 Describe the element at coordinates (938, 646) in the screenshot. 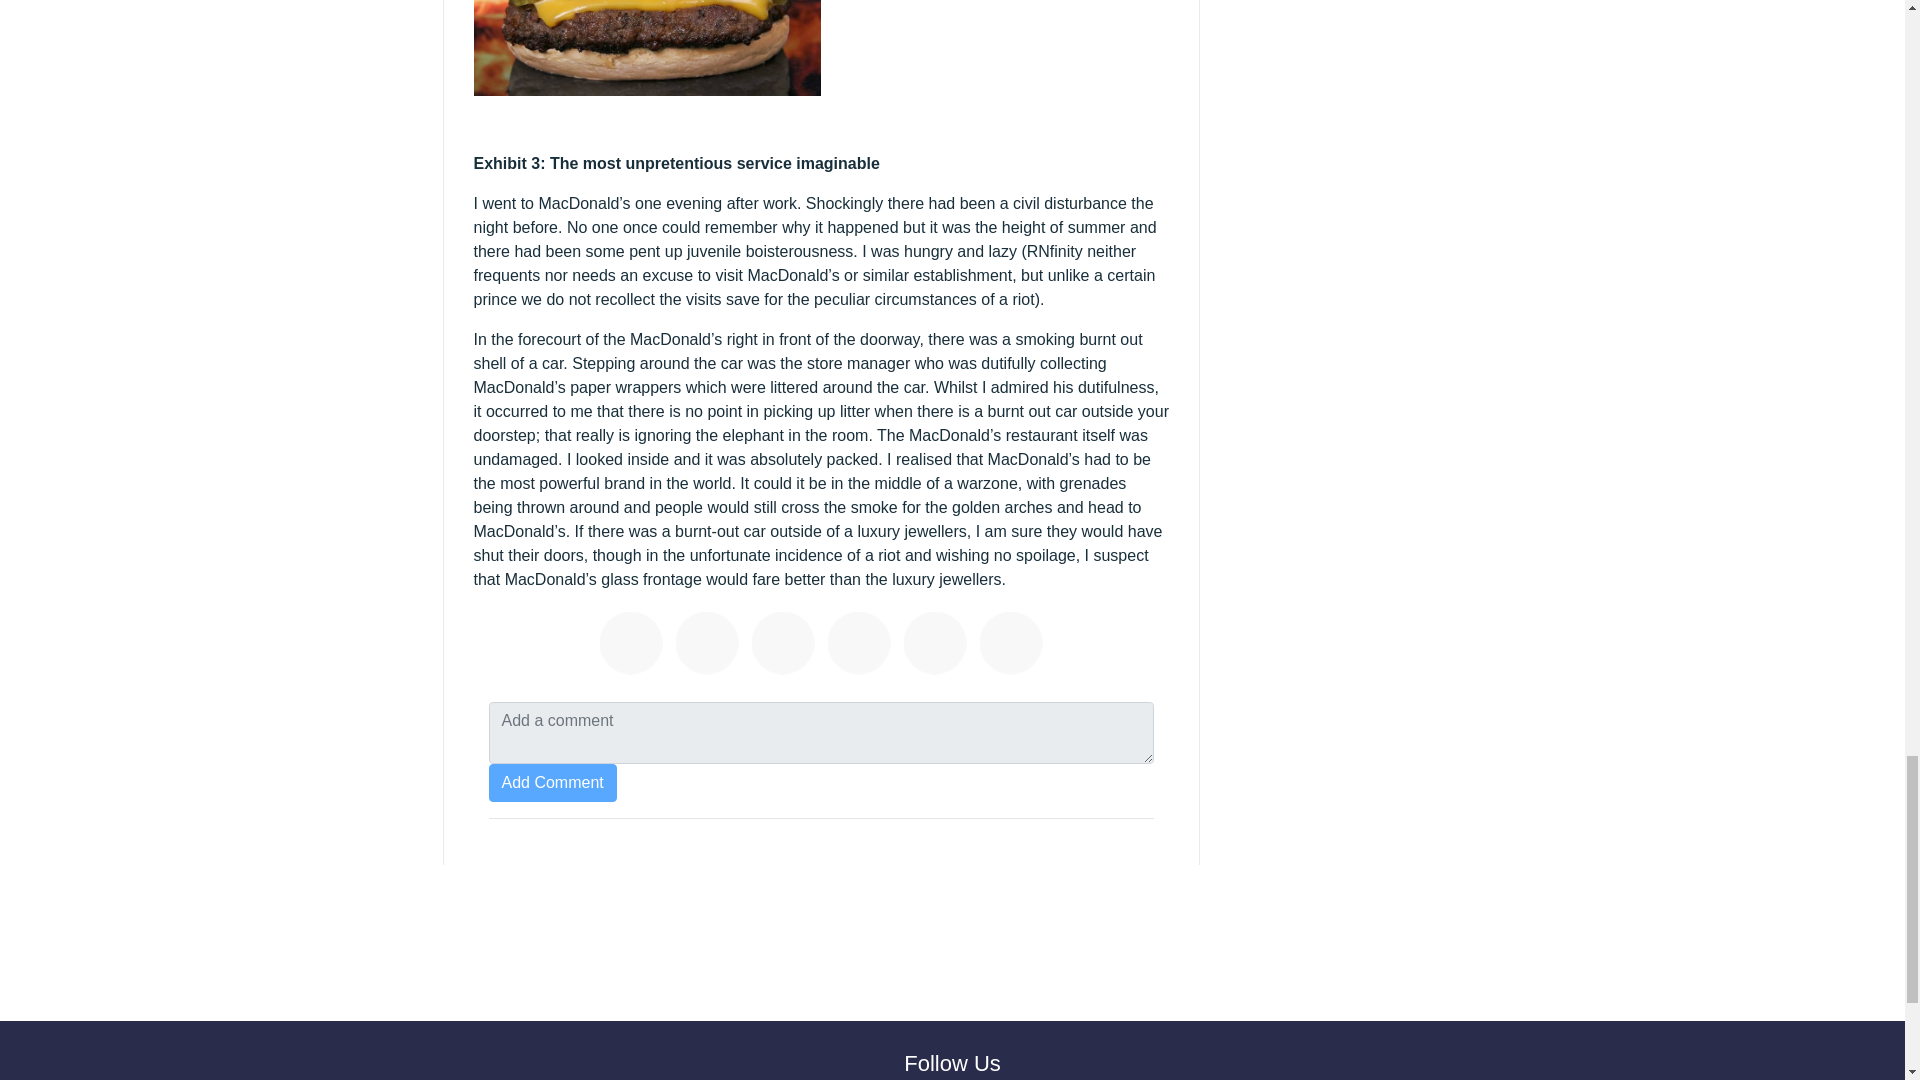

I see `Pretentious Service` at that location.